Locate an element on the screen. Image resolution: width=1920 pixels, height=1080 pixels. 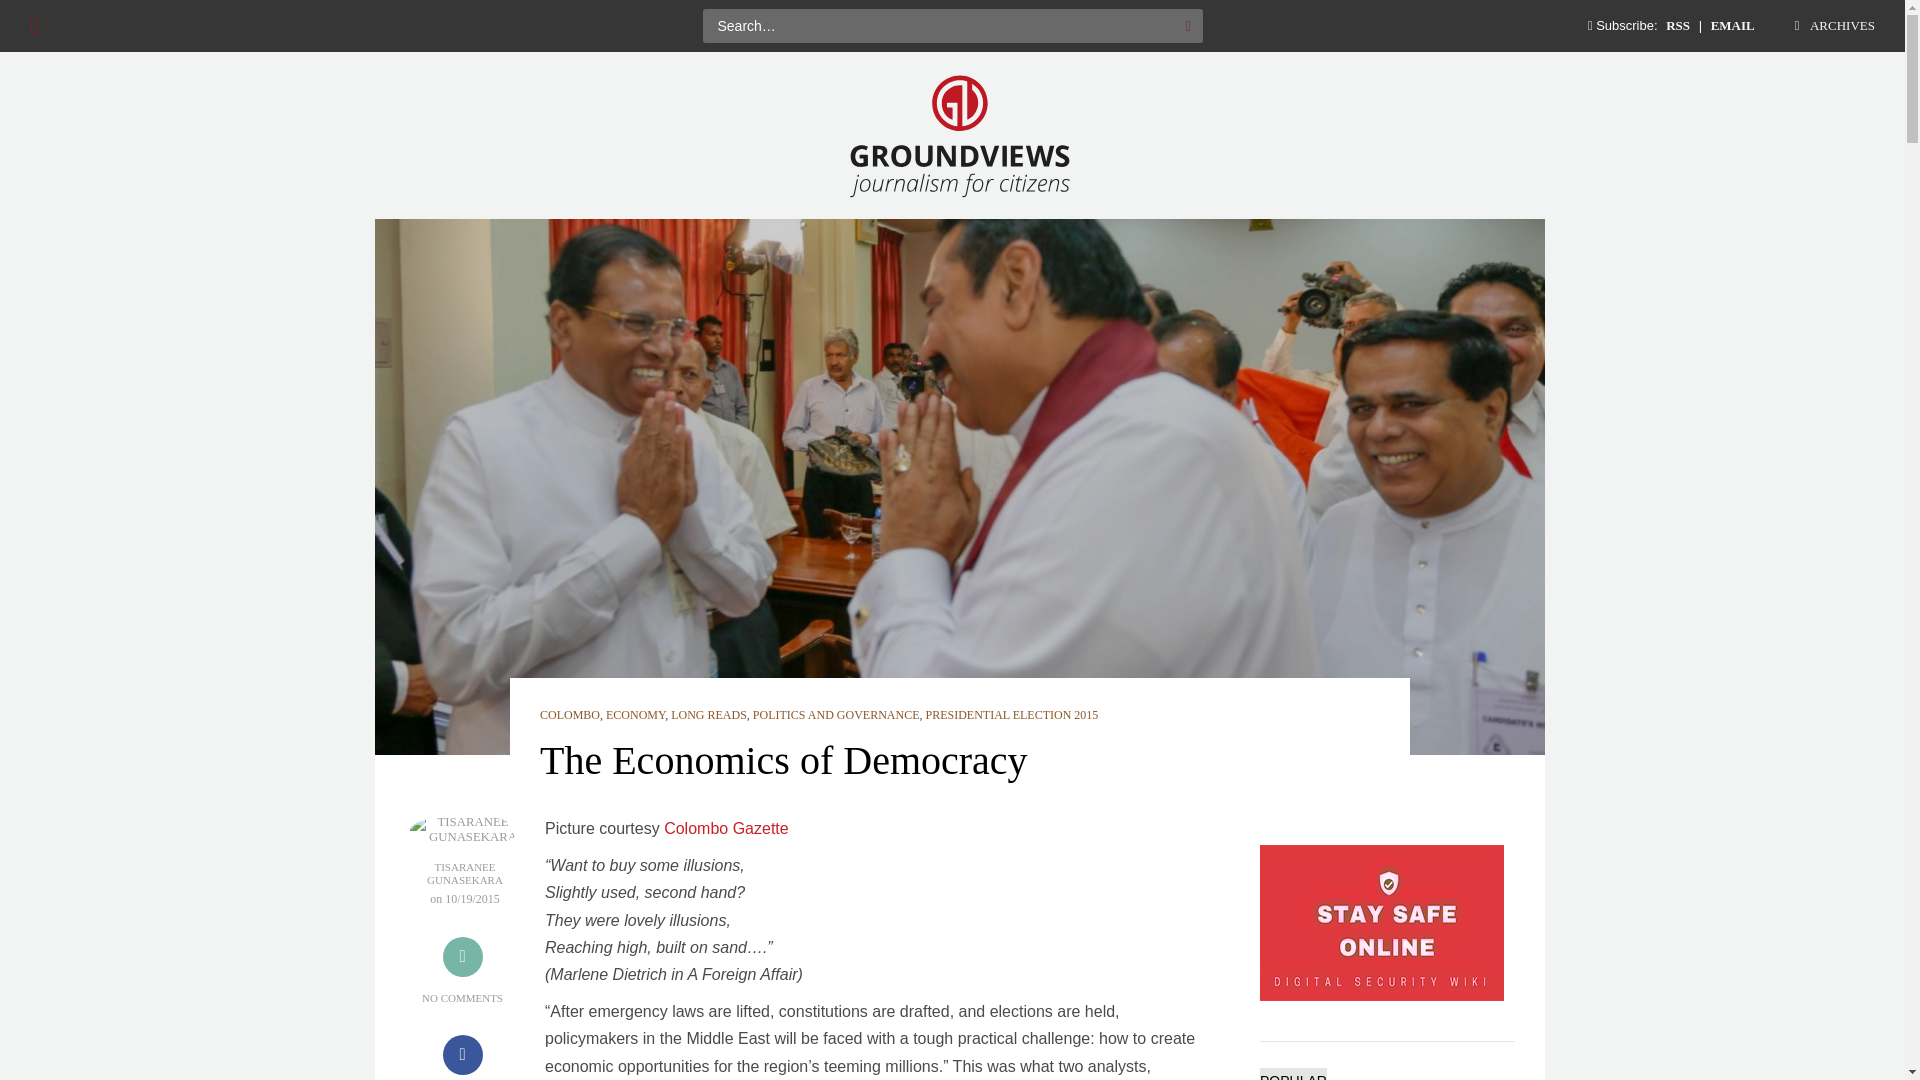
Colombo Gazette is located at coordinates (726, 828).